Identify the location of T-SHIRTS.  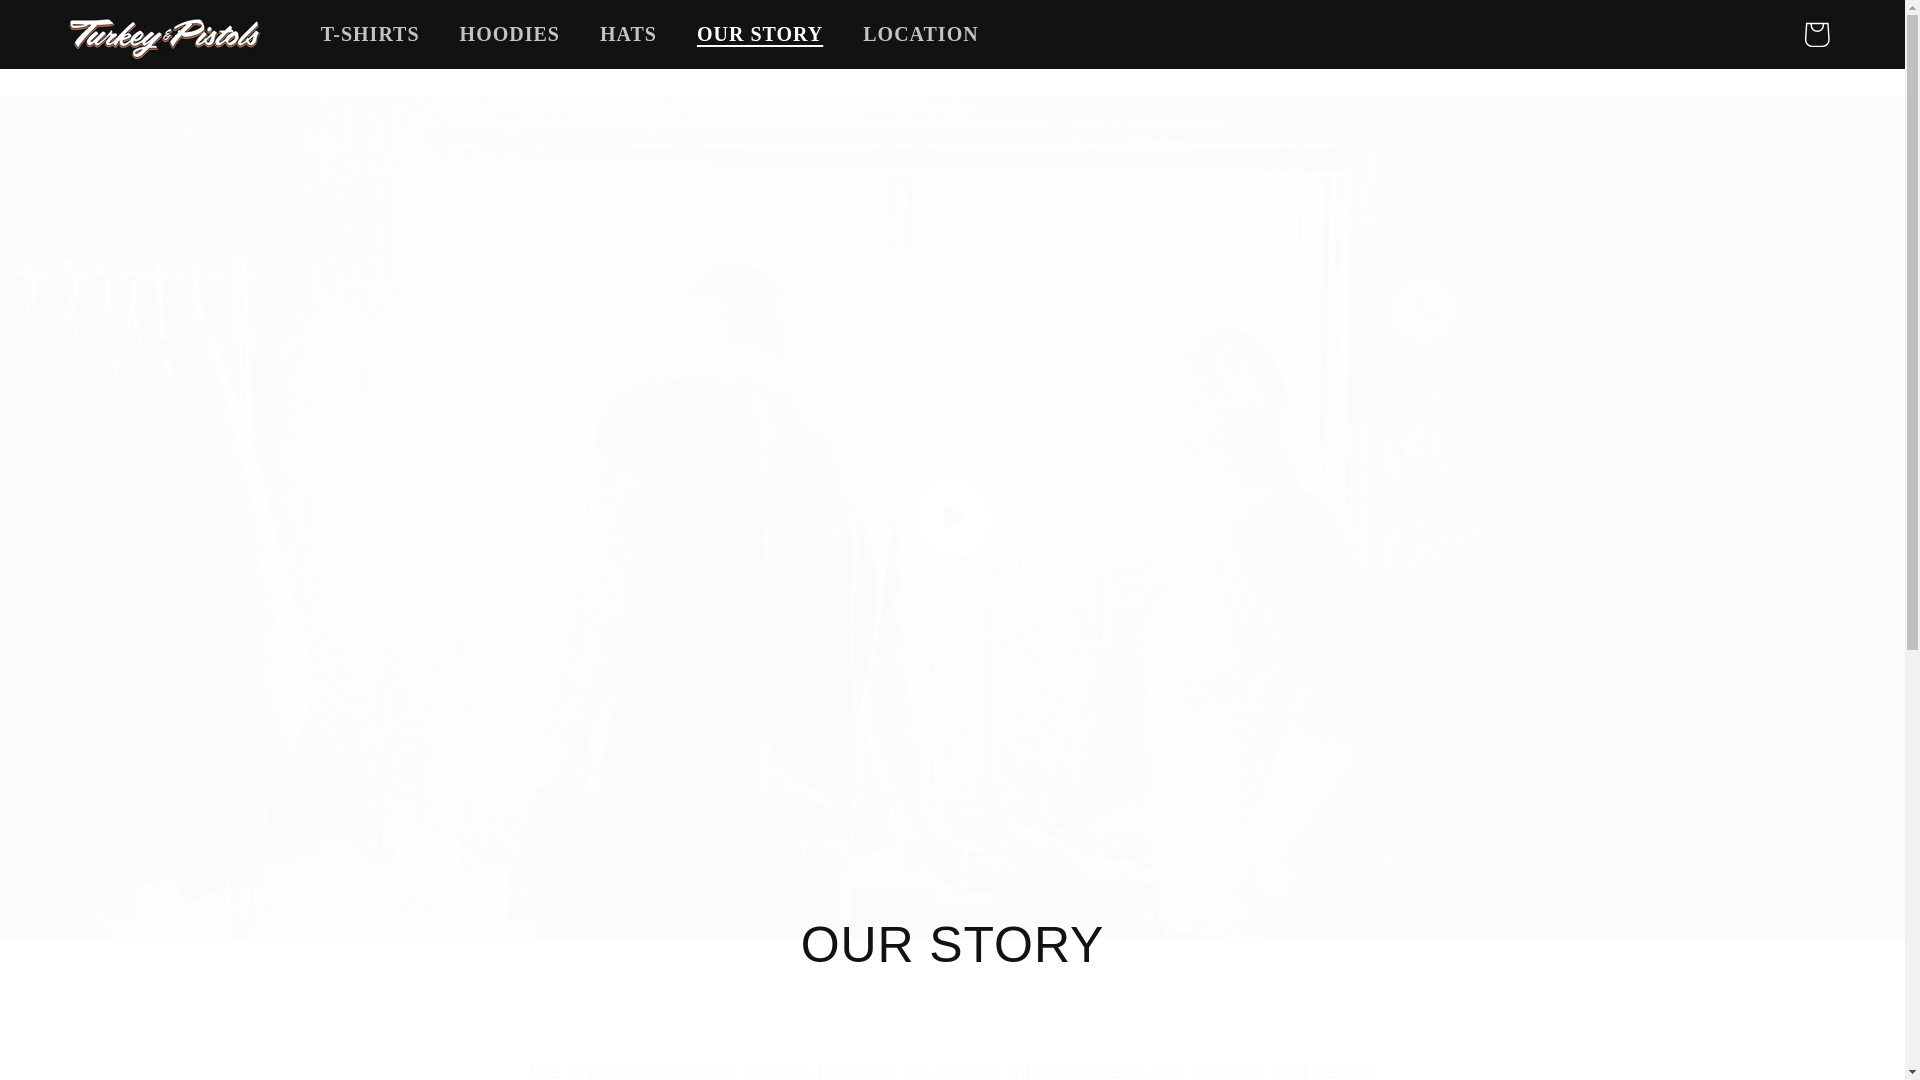
(370, 34).